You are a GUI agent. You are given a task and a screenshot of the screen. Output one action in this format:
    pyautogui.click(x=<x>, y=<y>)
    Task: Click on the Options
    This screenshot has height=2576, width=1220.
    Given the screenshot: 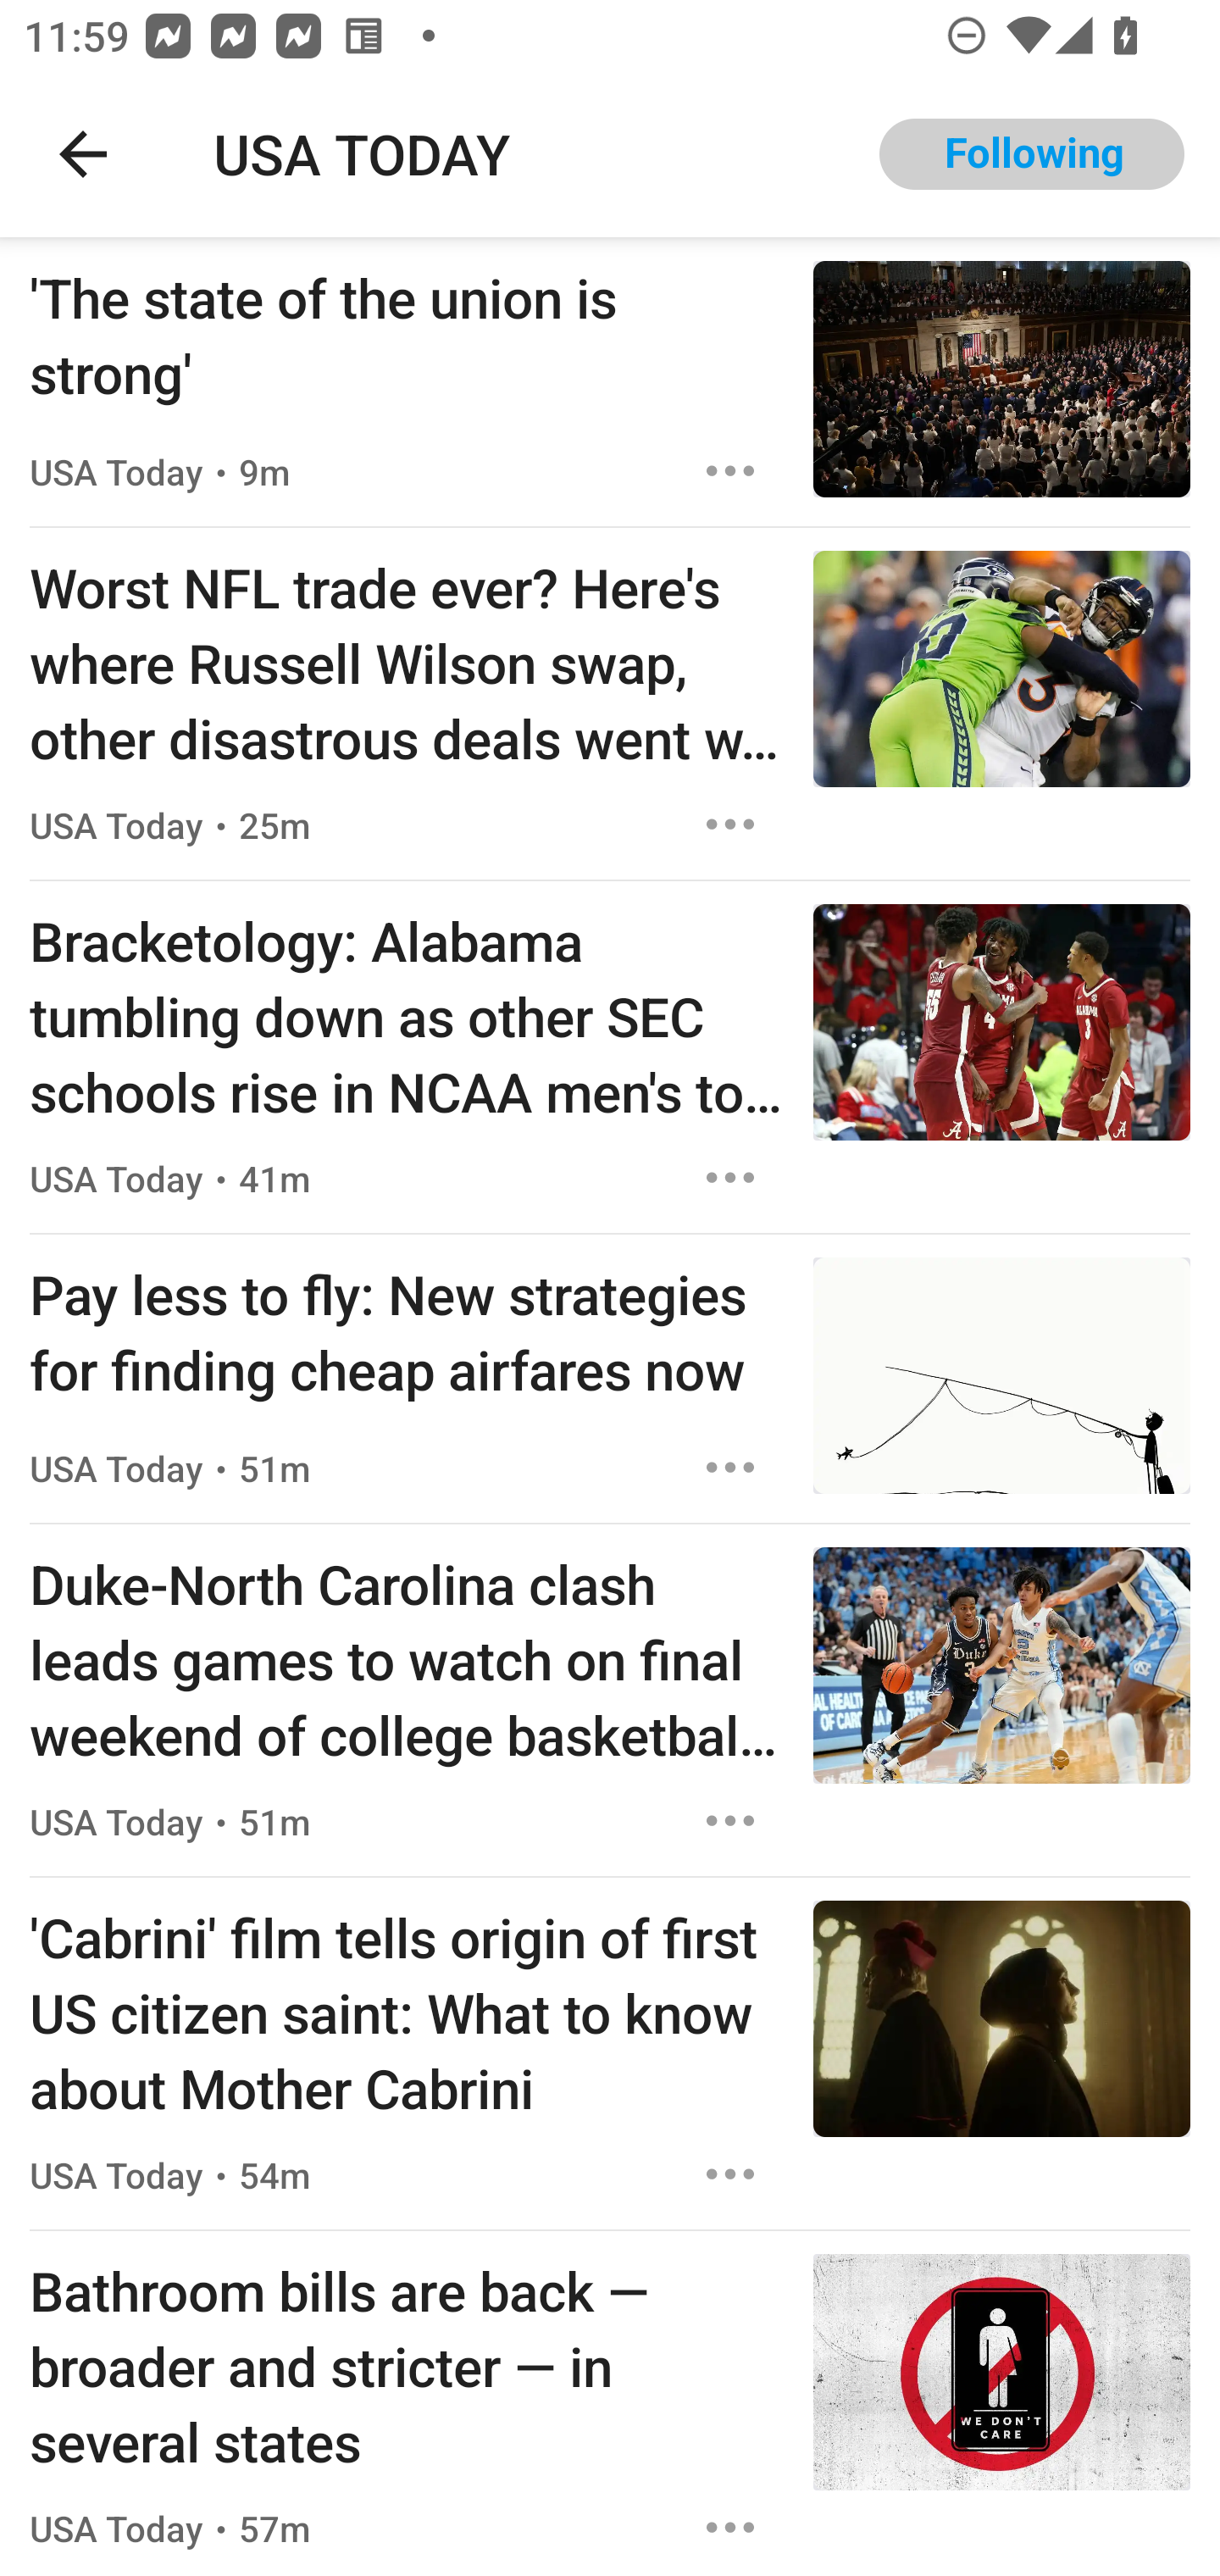 What is the action you would take?
    pyautogui.click(x=730, y=1820)
    